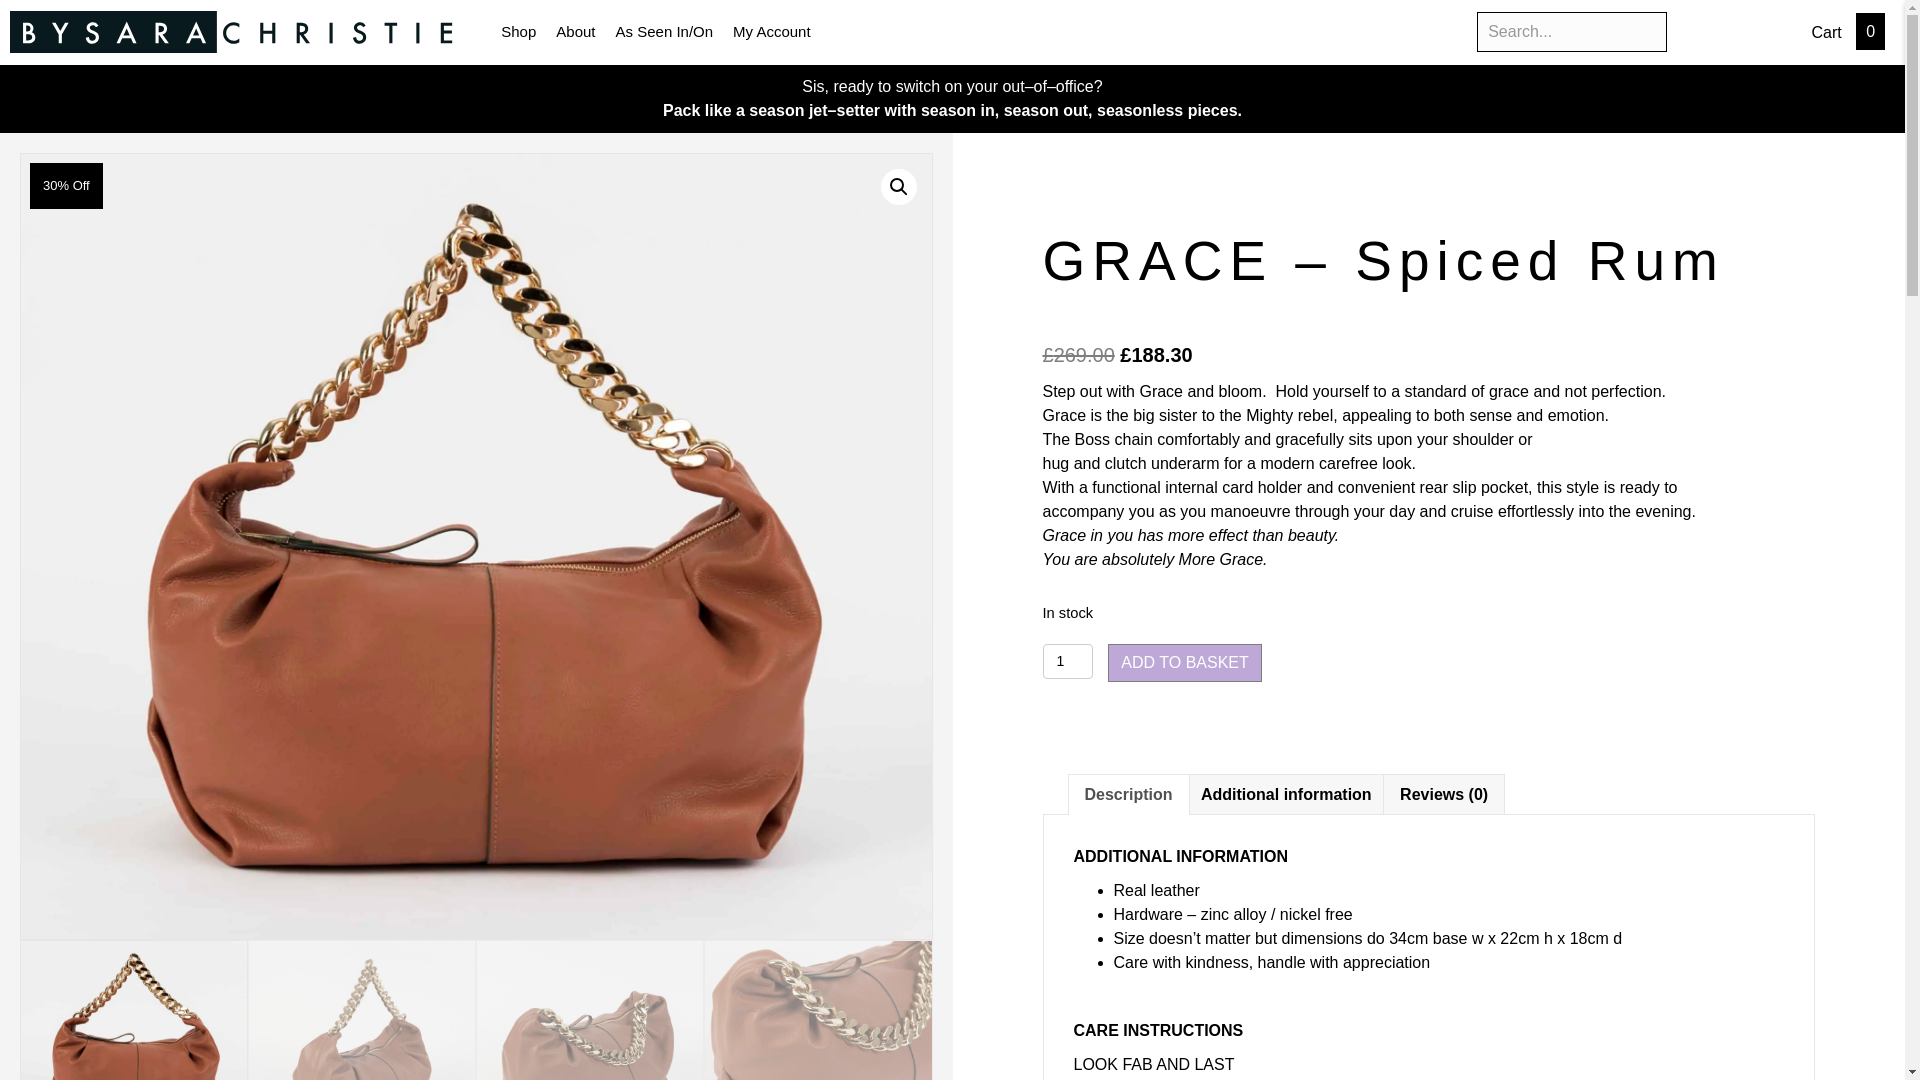 The height and width of the screenshot is (1080, 1920). I want to click on View your shopping cart, so click(1828, 30).